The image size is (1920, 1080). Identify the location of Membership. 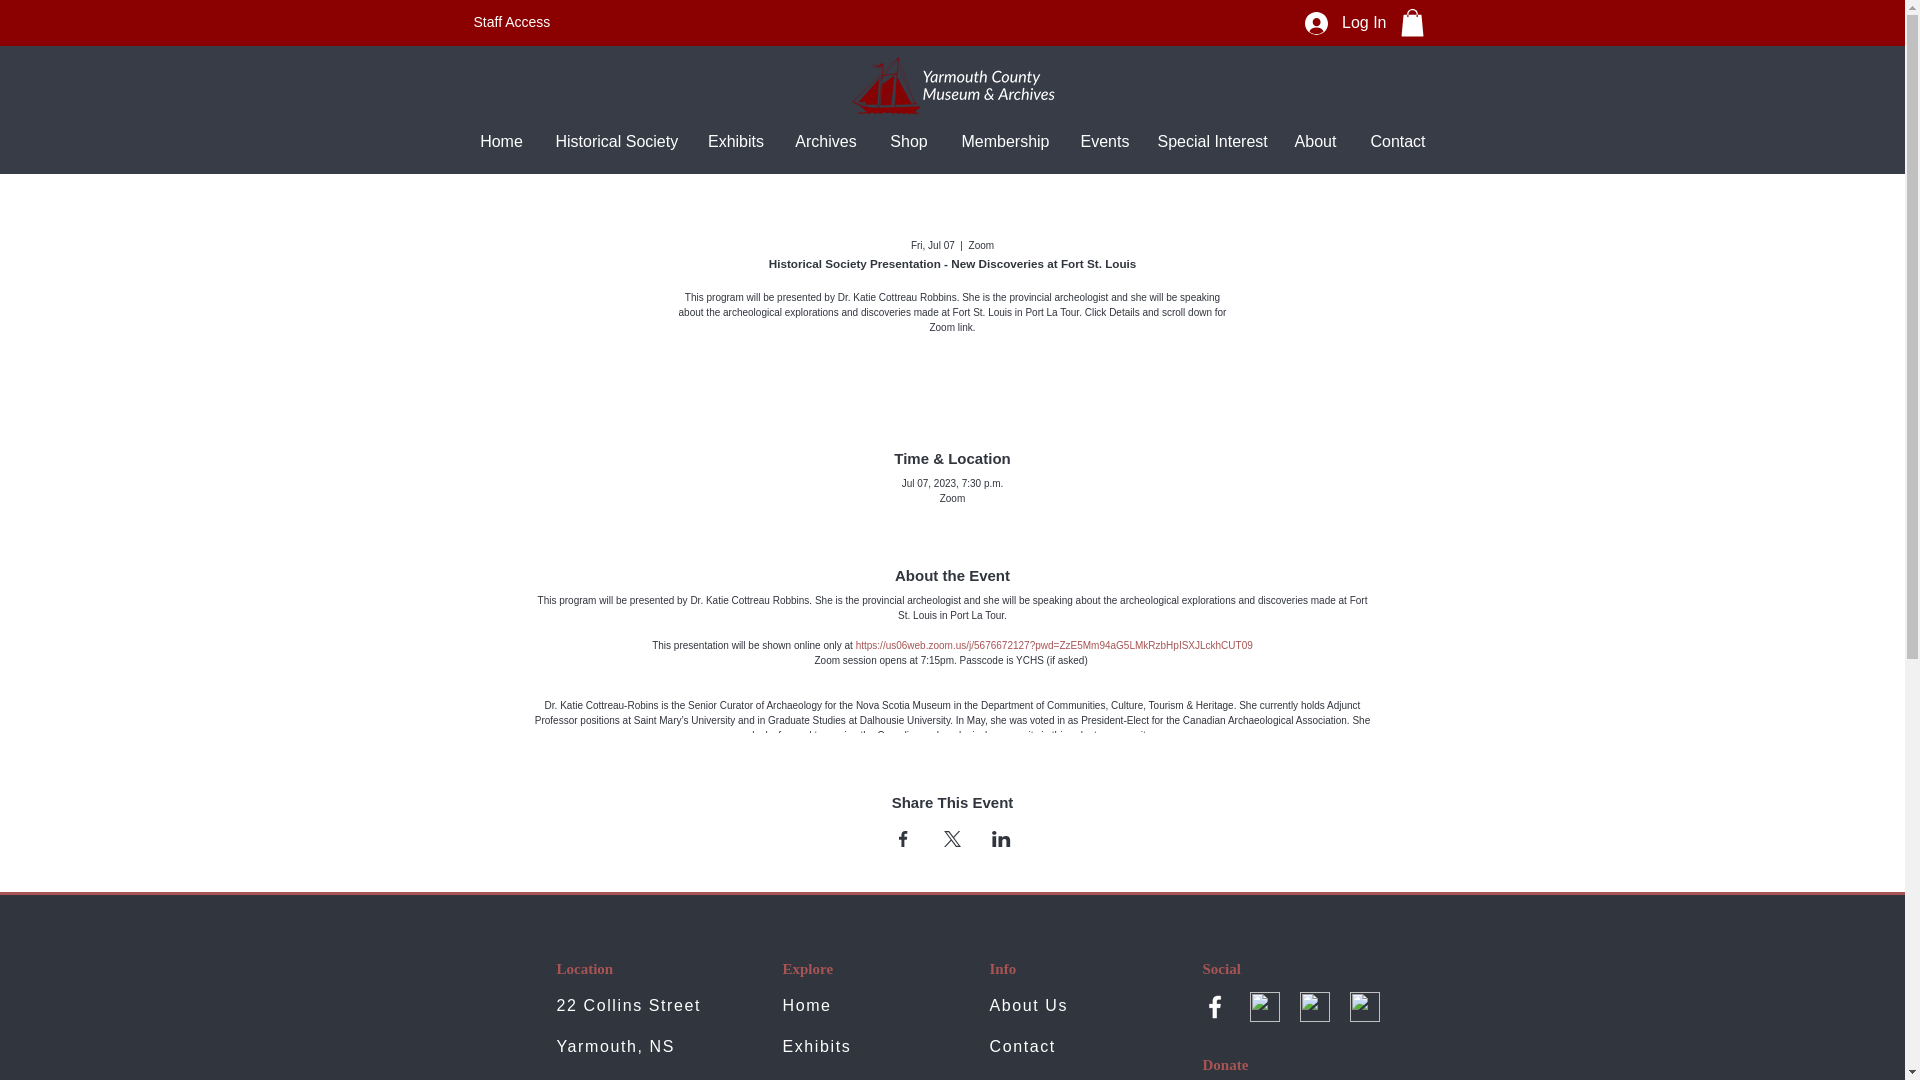
(1006, 140).